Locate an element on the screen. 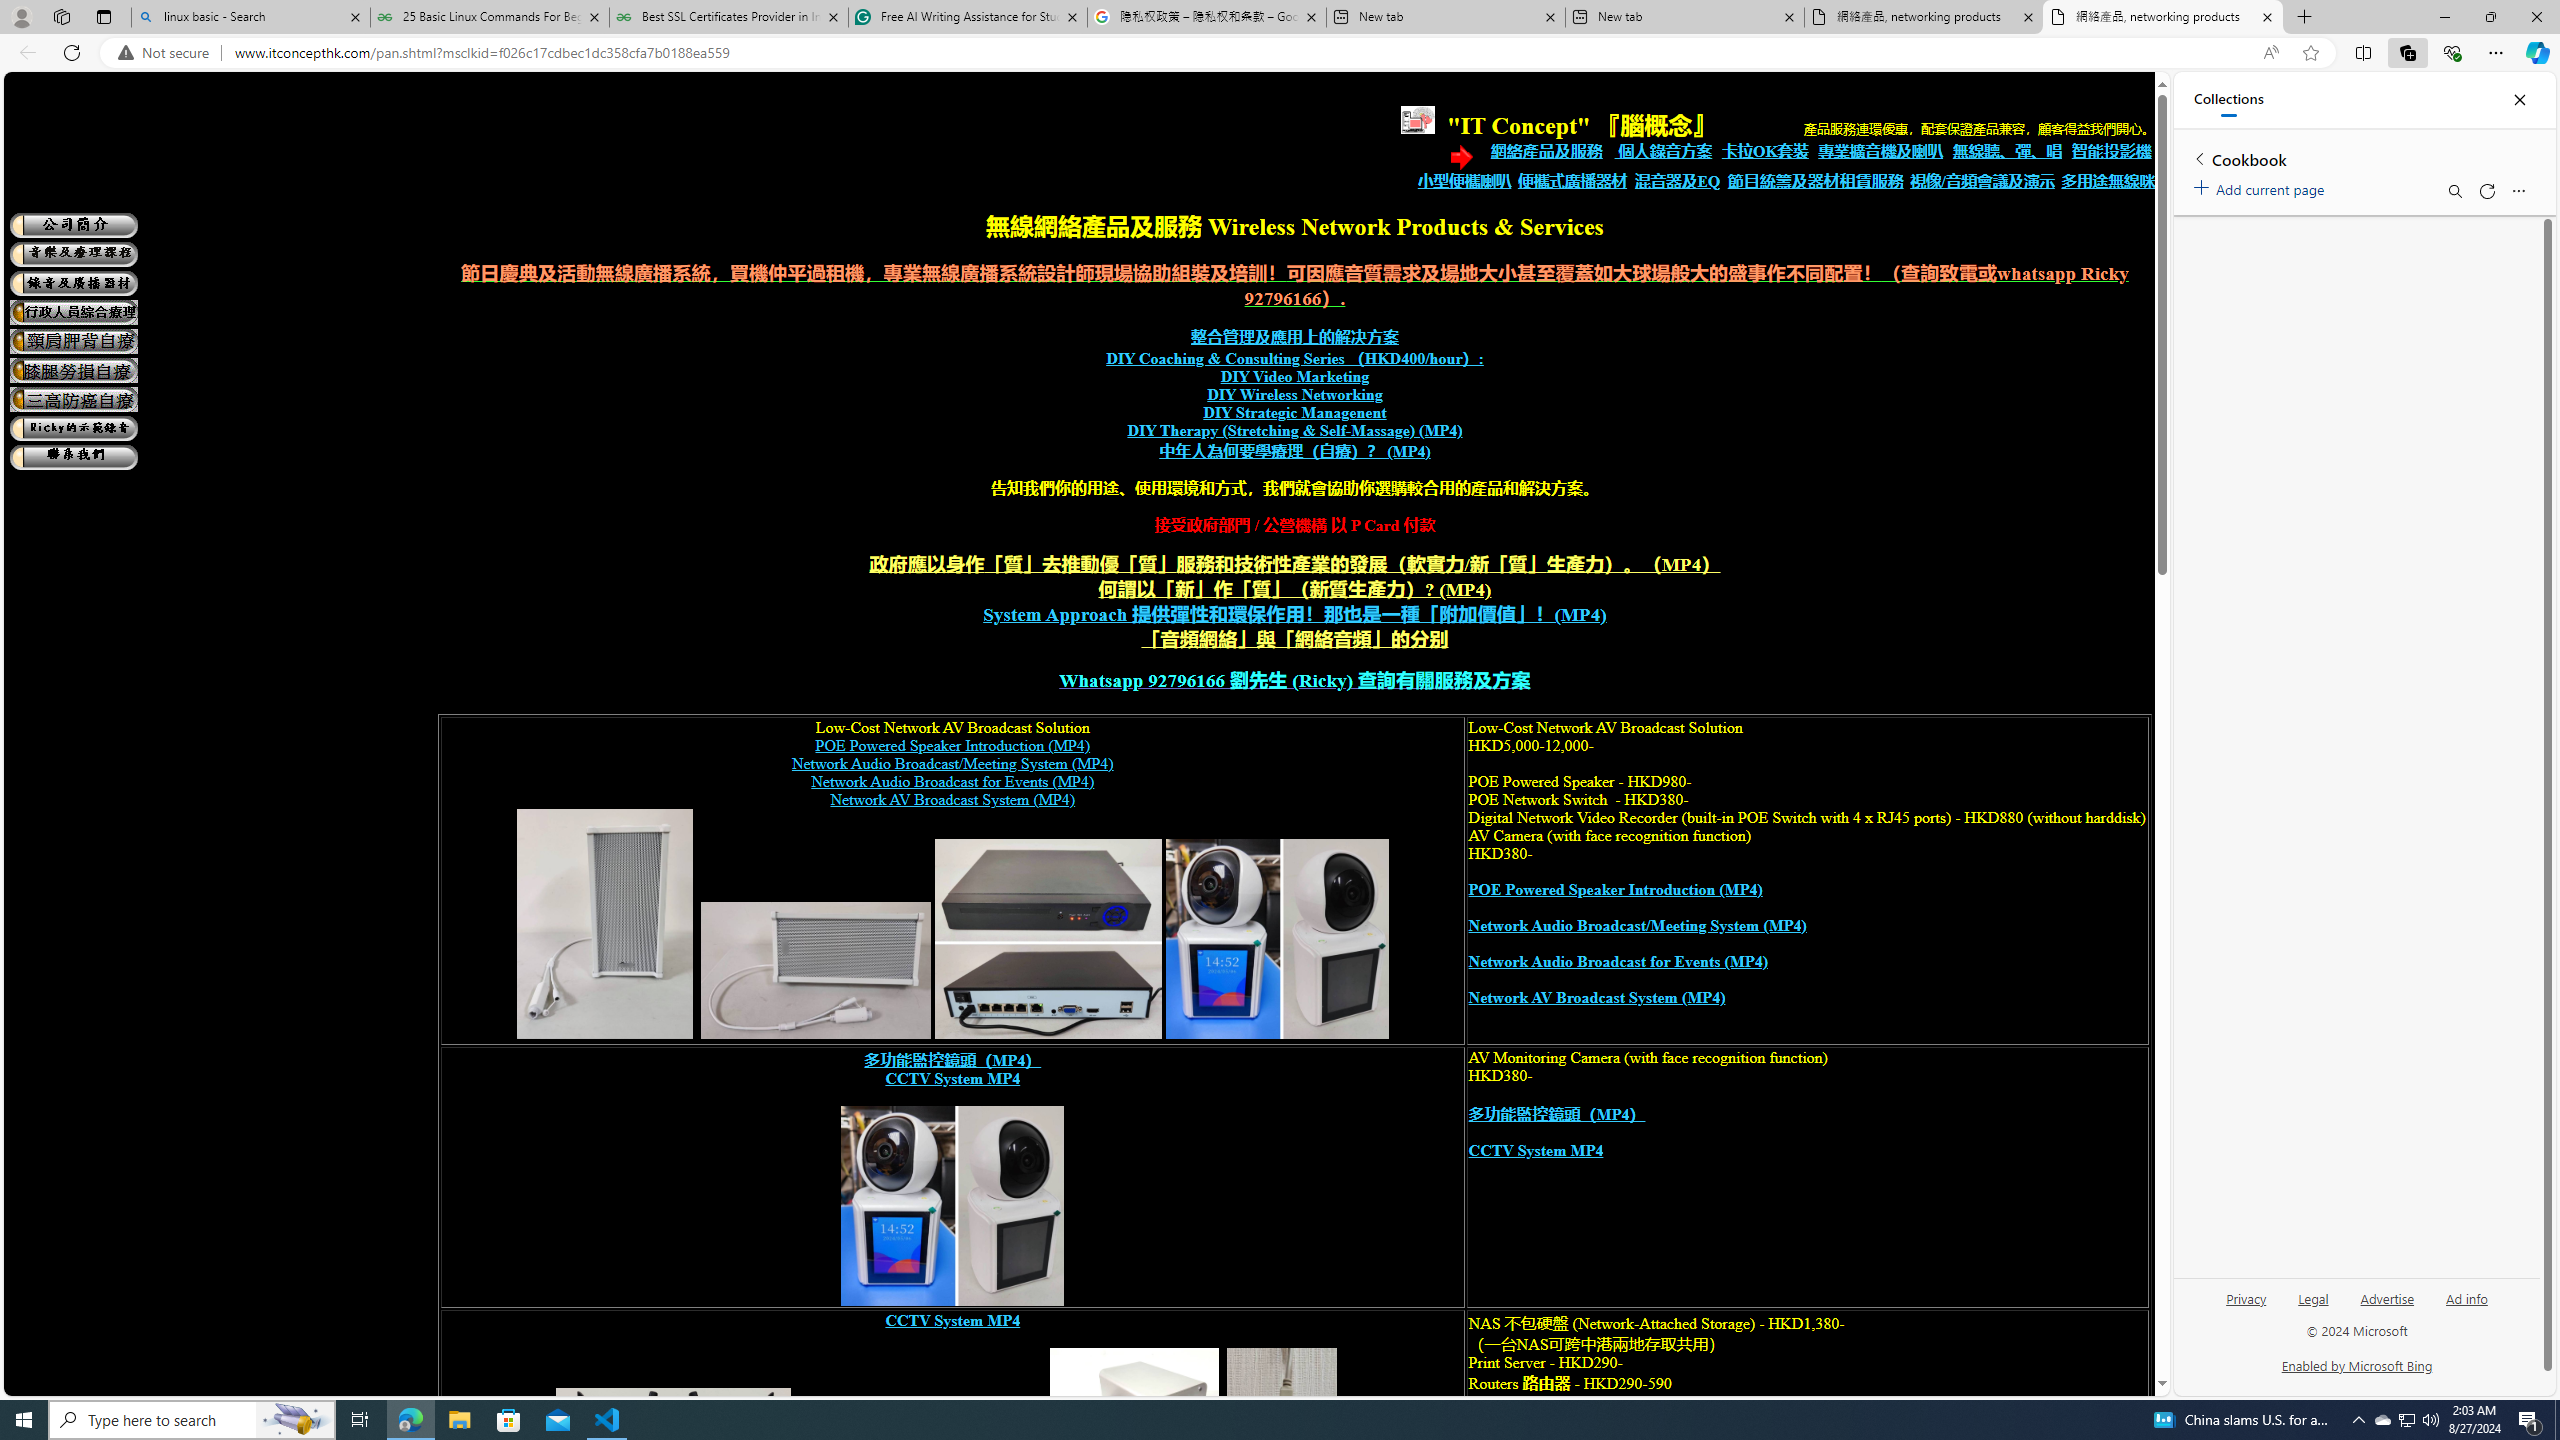 This screenshot has height=1440, width=2560. print server, is located at coordinates (1282, 1458).